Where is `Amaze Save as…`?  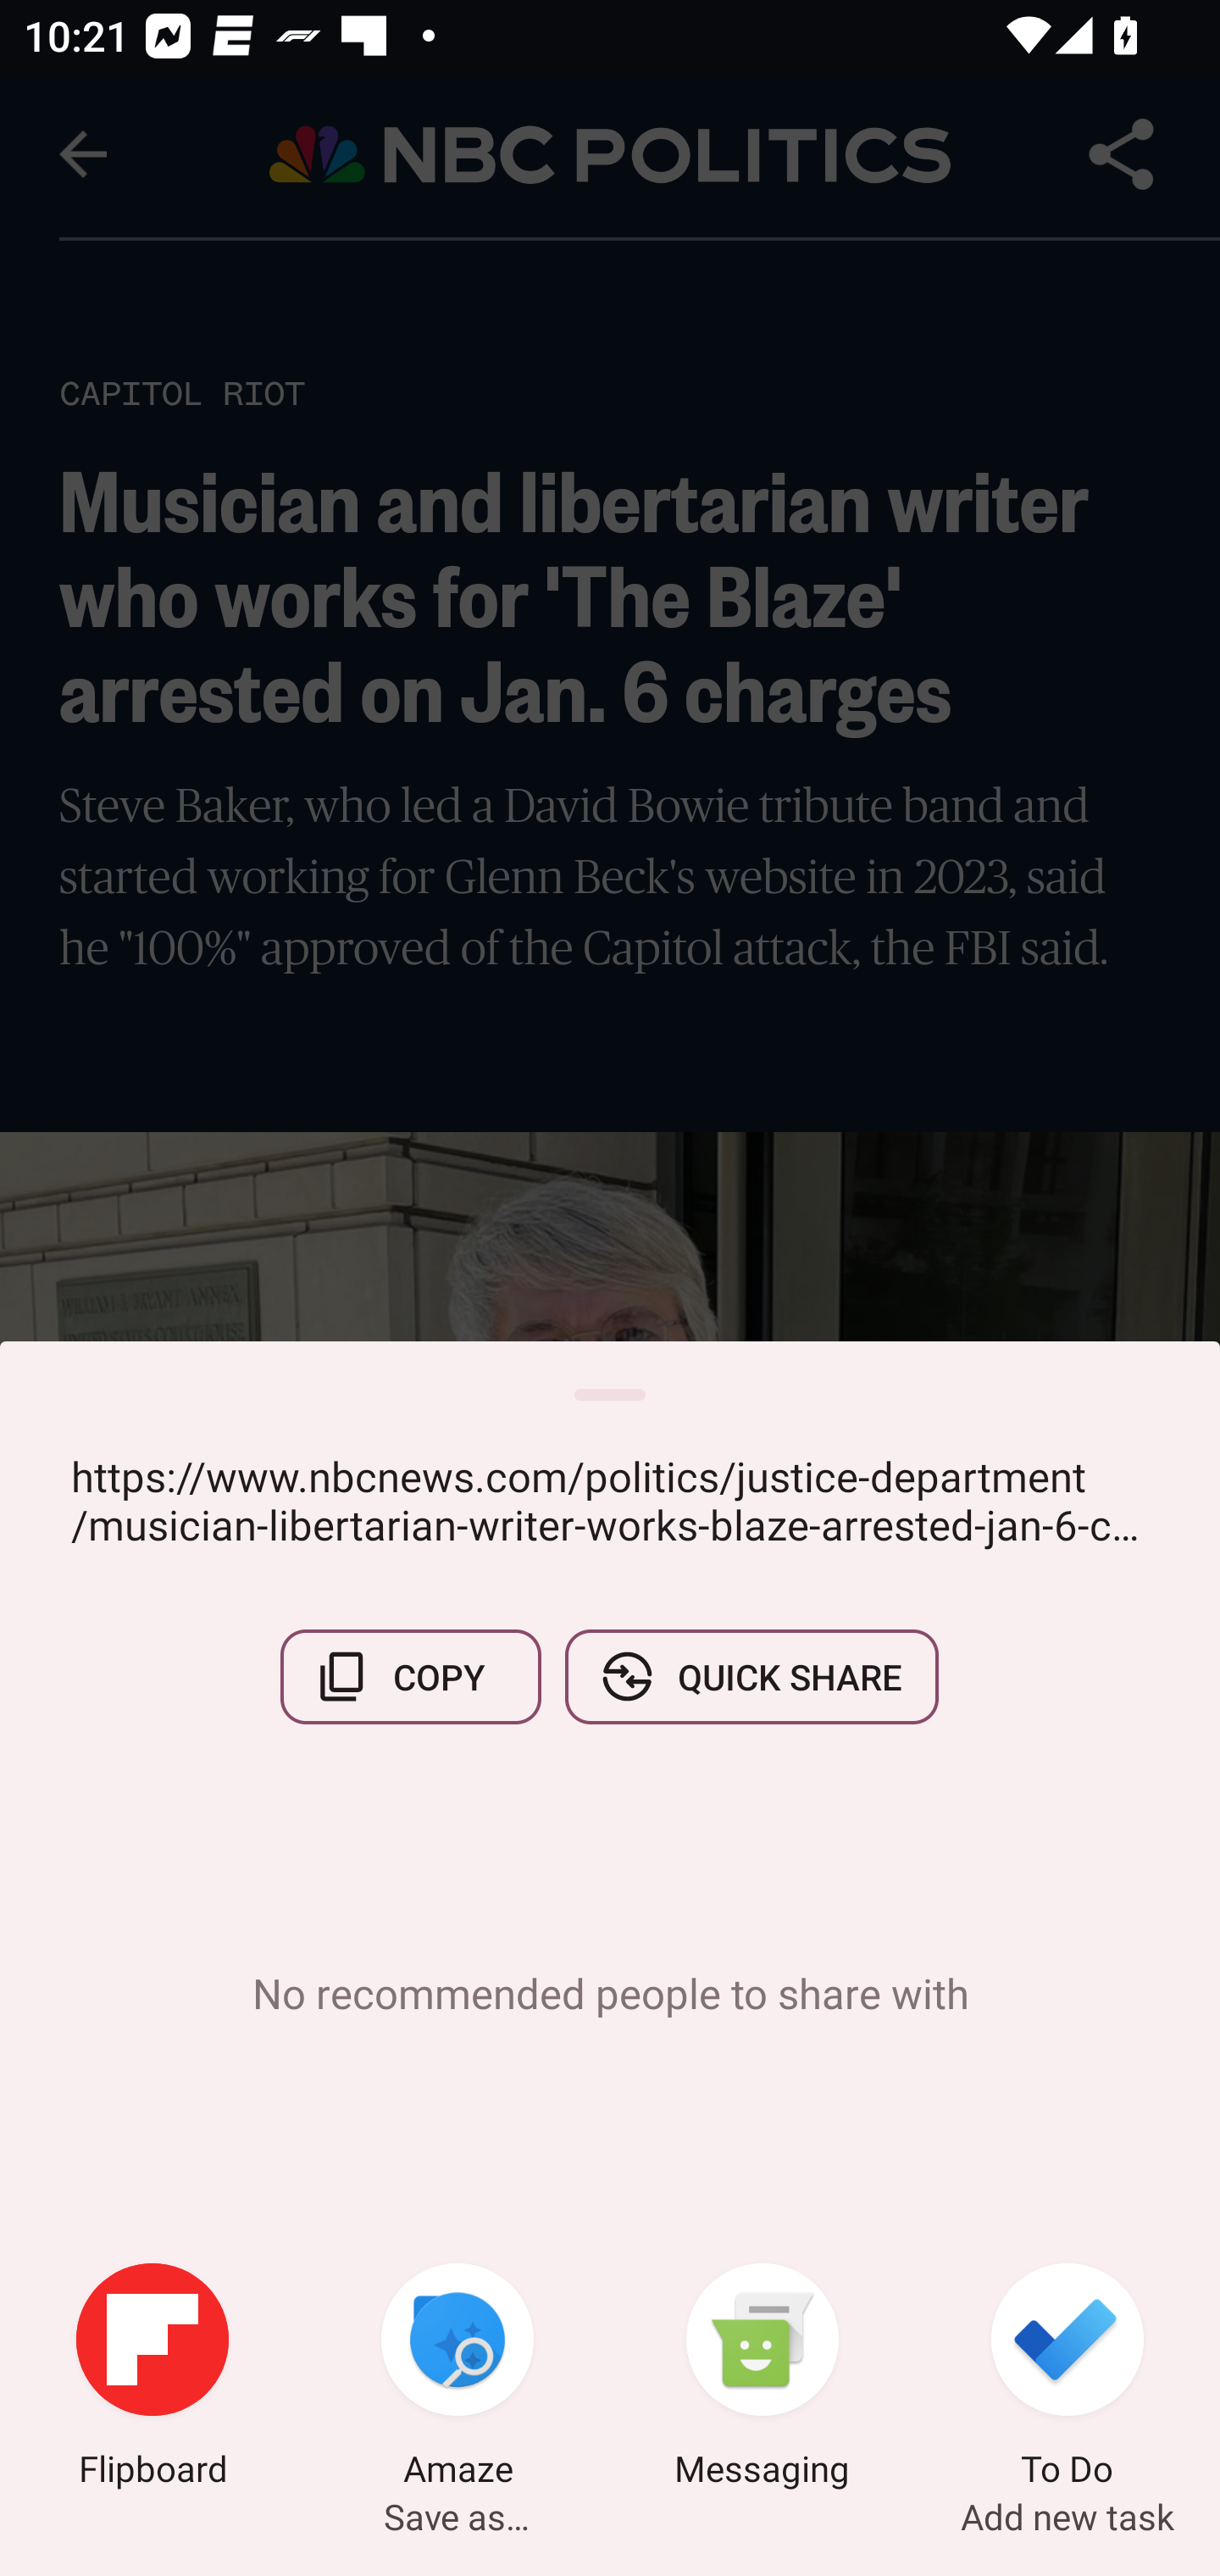 Amaze Save as… is located at coordinates (457, 2379).